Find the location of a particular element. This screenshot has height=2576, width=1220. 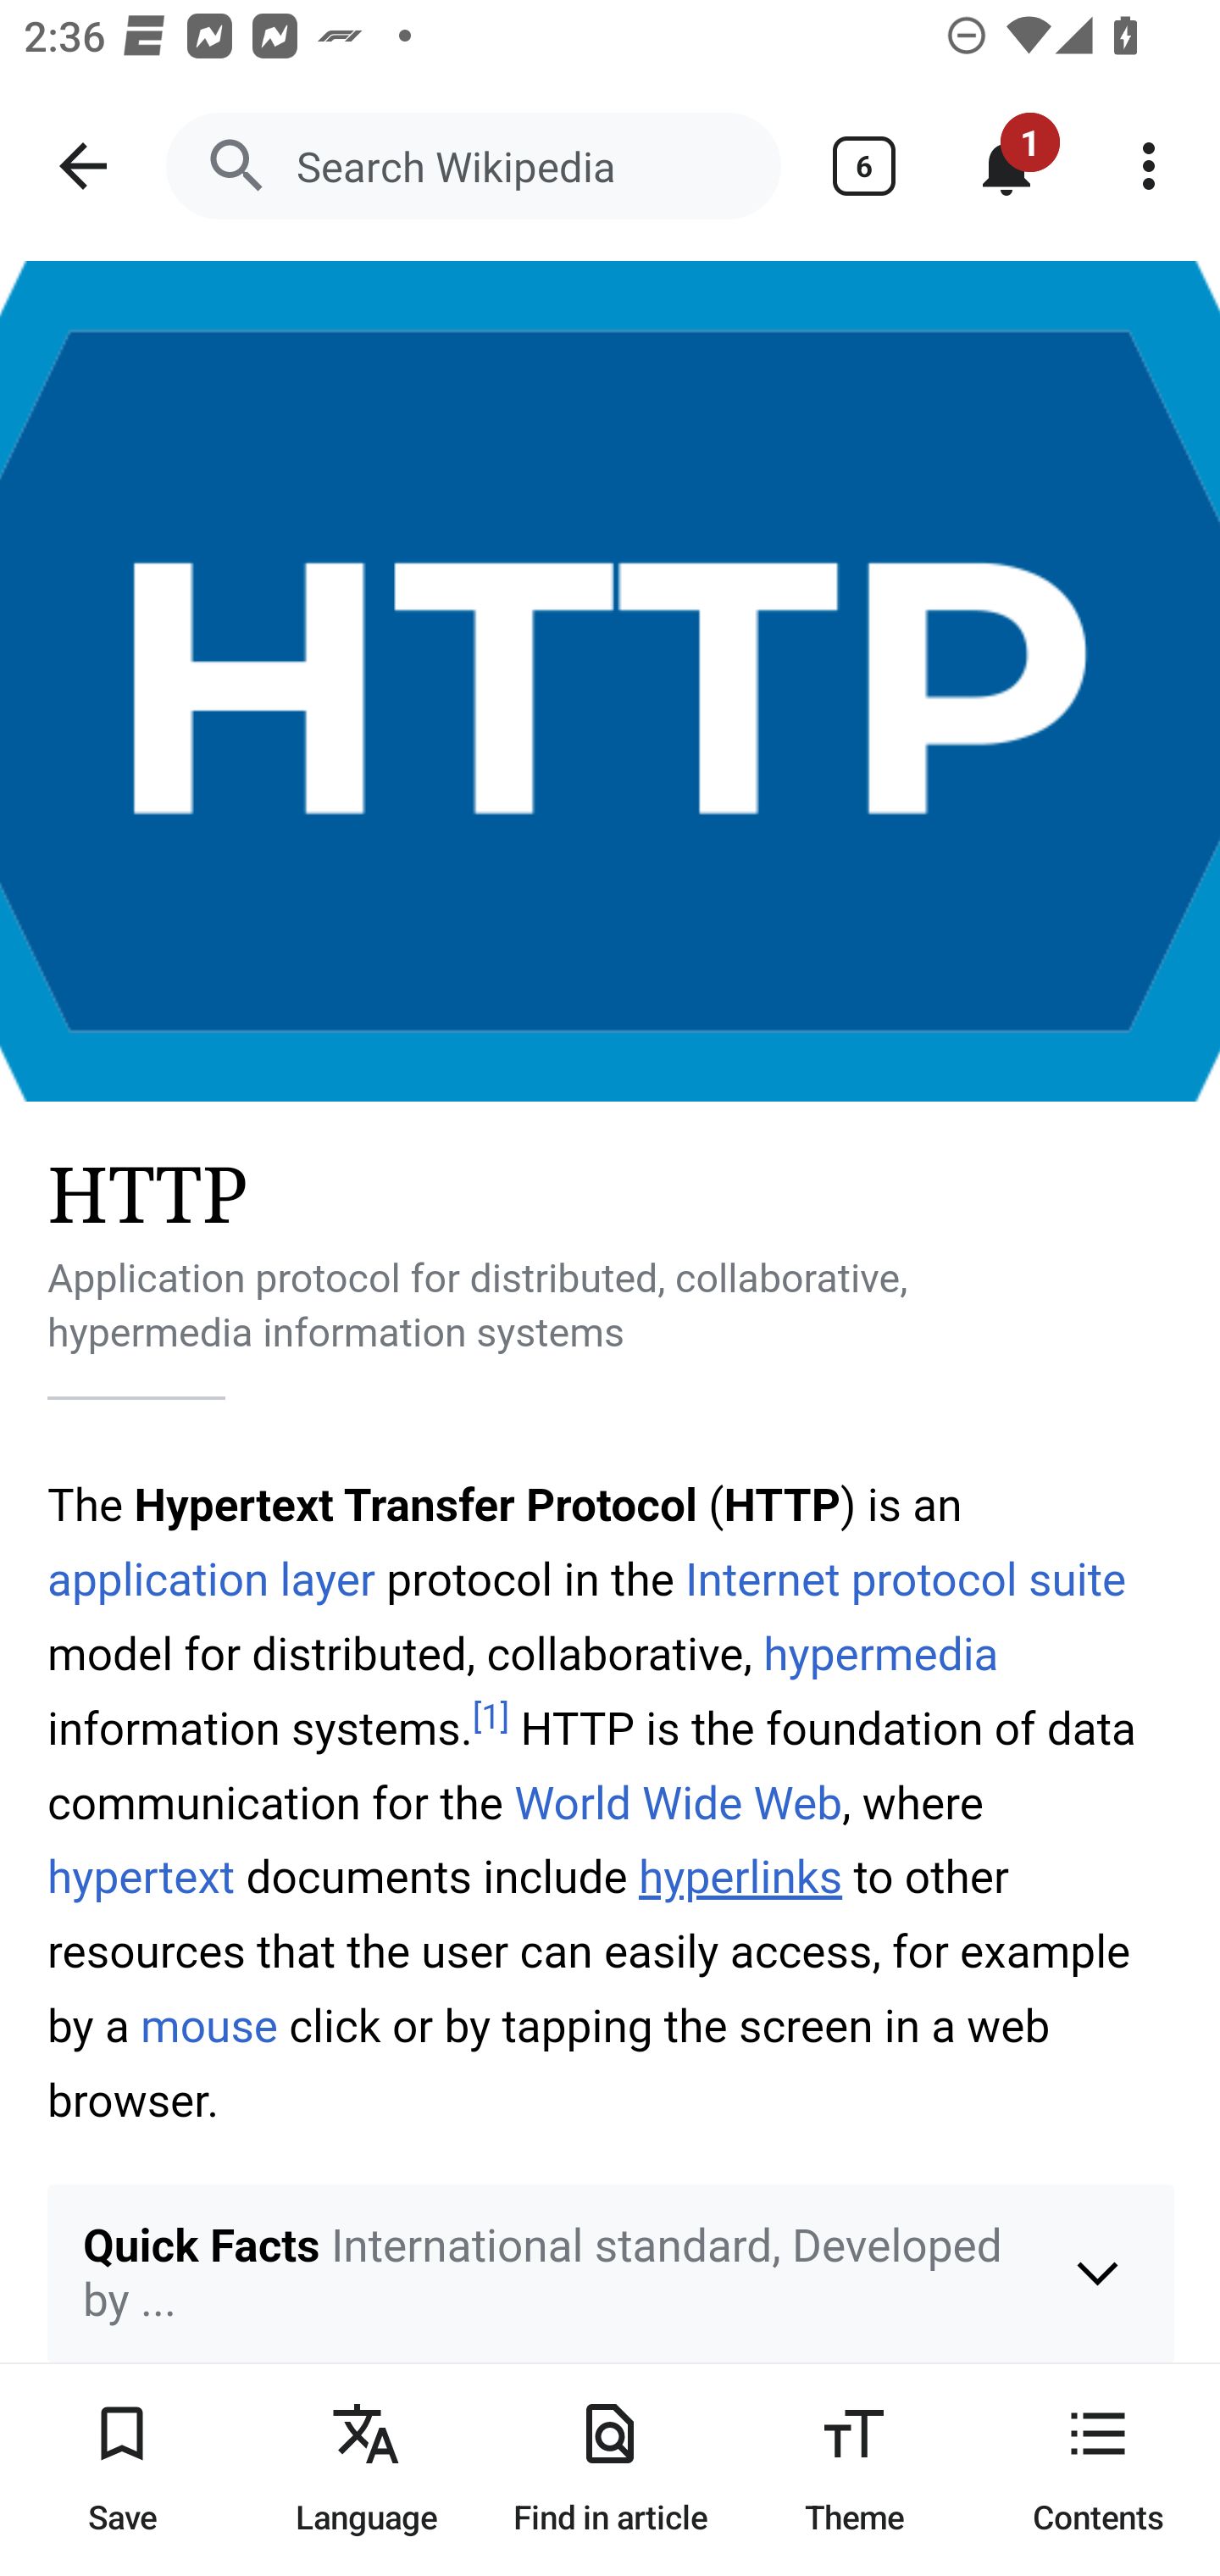

hyperlinks is located at coordinates (740, 1878).